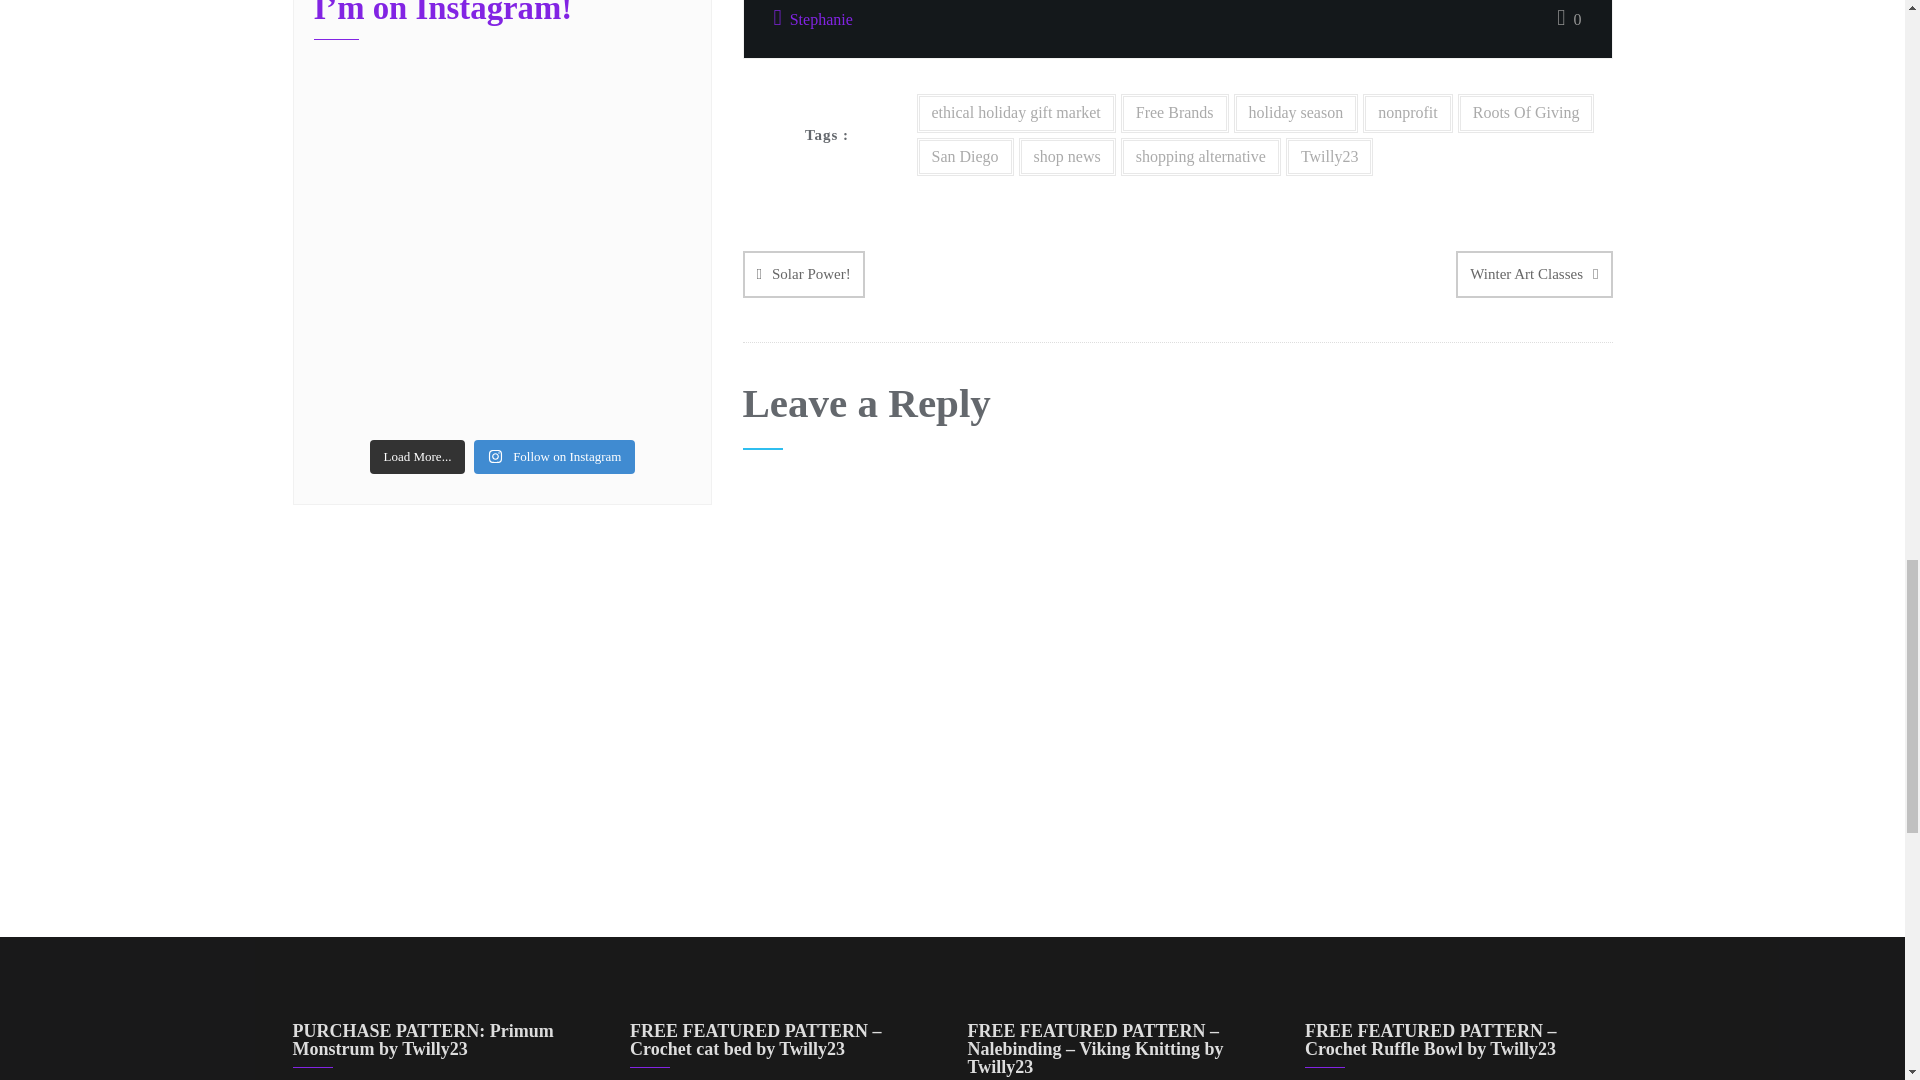 Image resolution: width=1920 pixels, height=1080 pixels. I want to click on ethical holiday gift market, so click(1015, 112).